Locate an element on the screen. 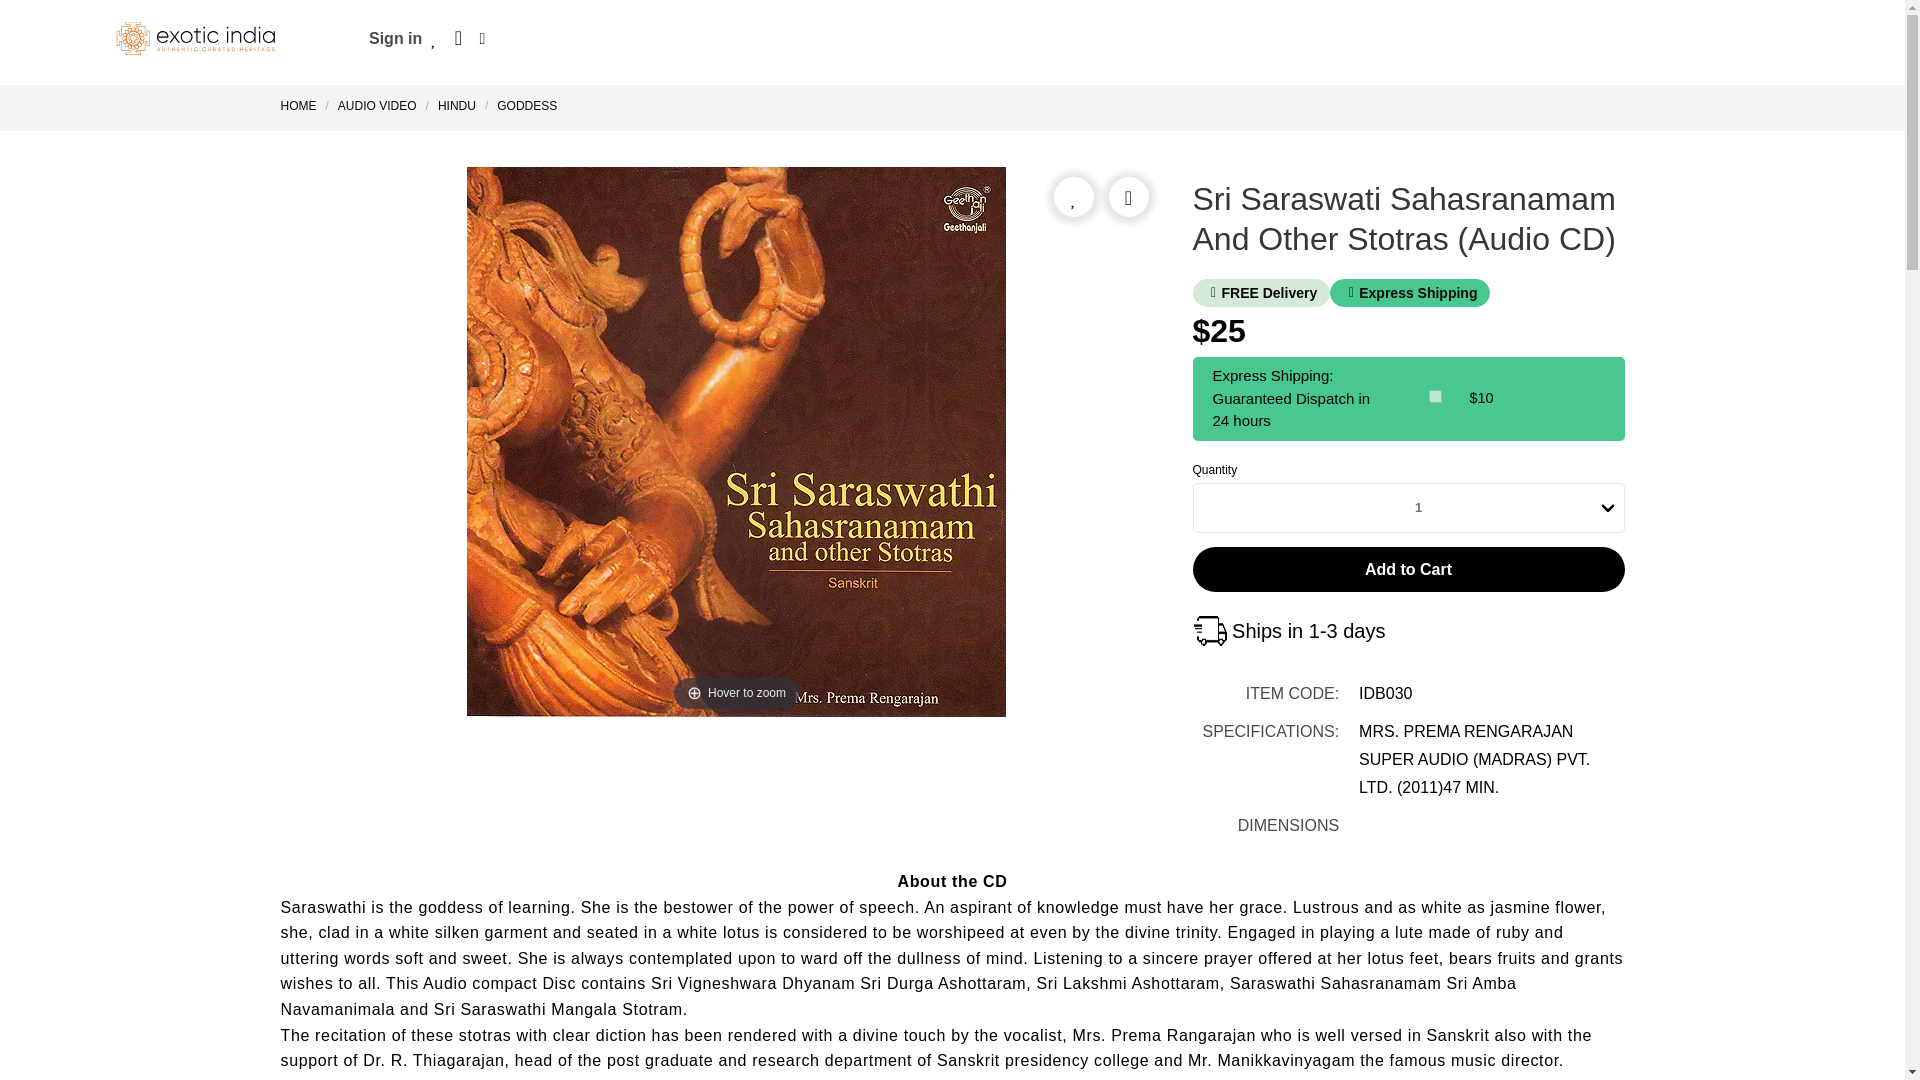  Sign in is located at coordinates (395, 38).